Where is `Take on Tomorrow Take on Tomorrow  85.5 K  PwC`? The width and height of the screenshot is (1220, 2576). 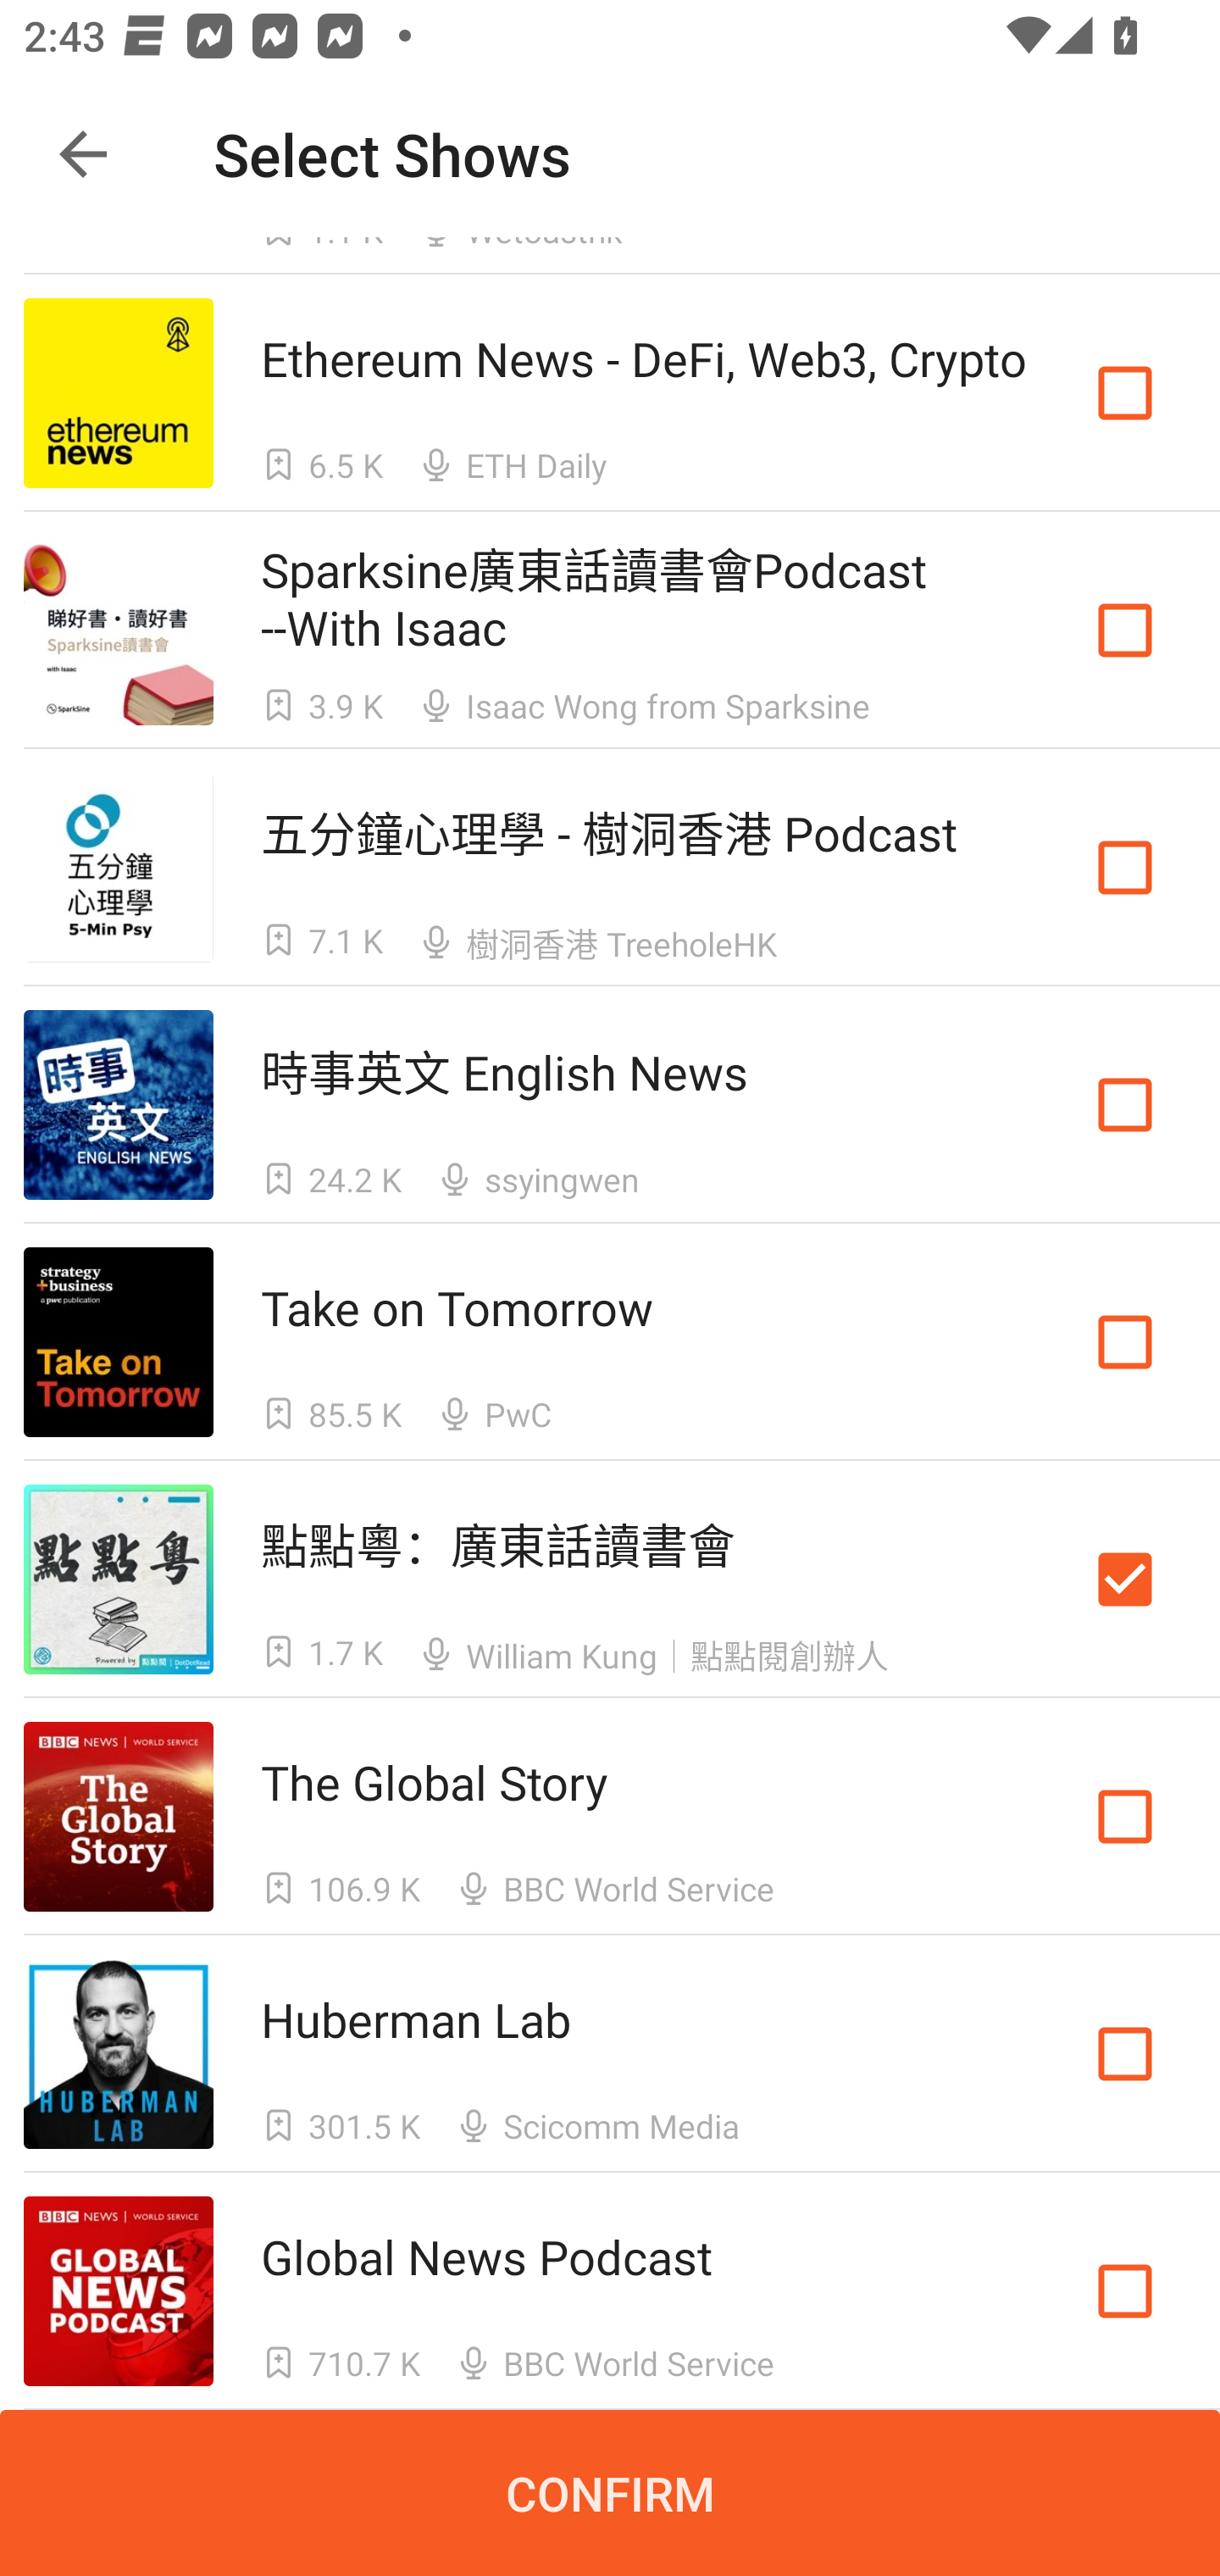 Take on Tomorrow Take on Tomorrow  85.5 K  PwC is located at coordinates (610, 1342).